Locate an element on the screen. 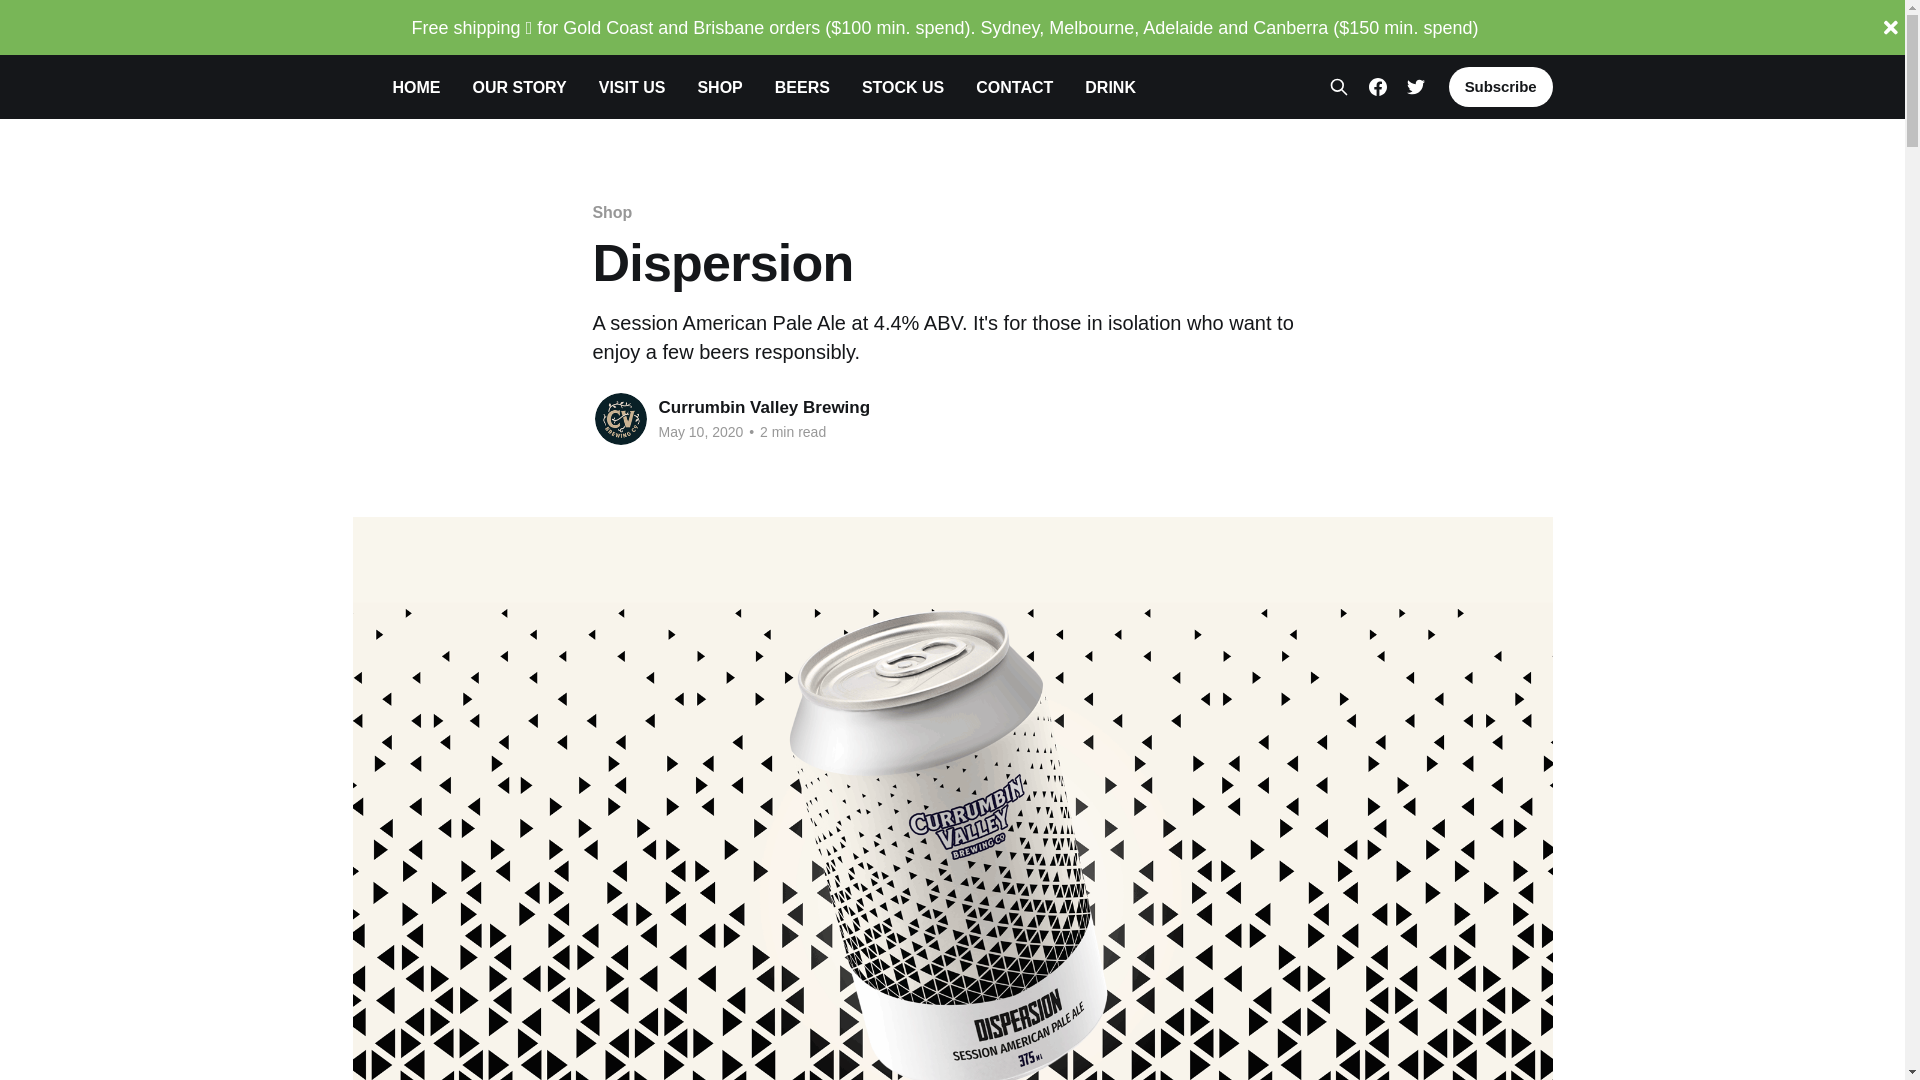 Image resolution: width=1920 pixels, height=1080 pixels. STOCK US is located at coordinates (903, 88).